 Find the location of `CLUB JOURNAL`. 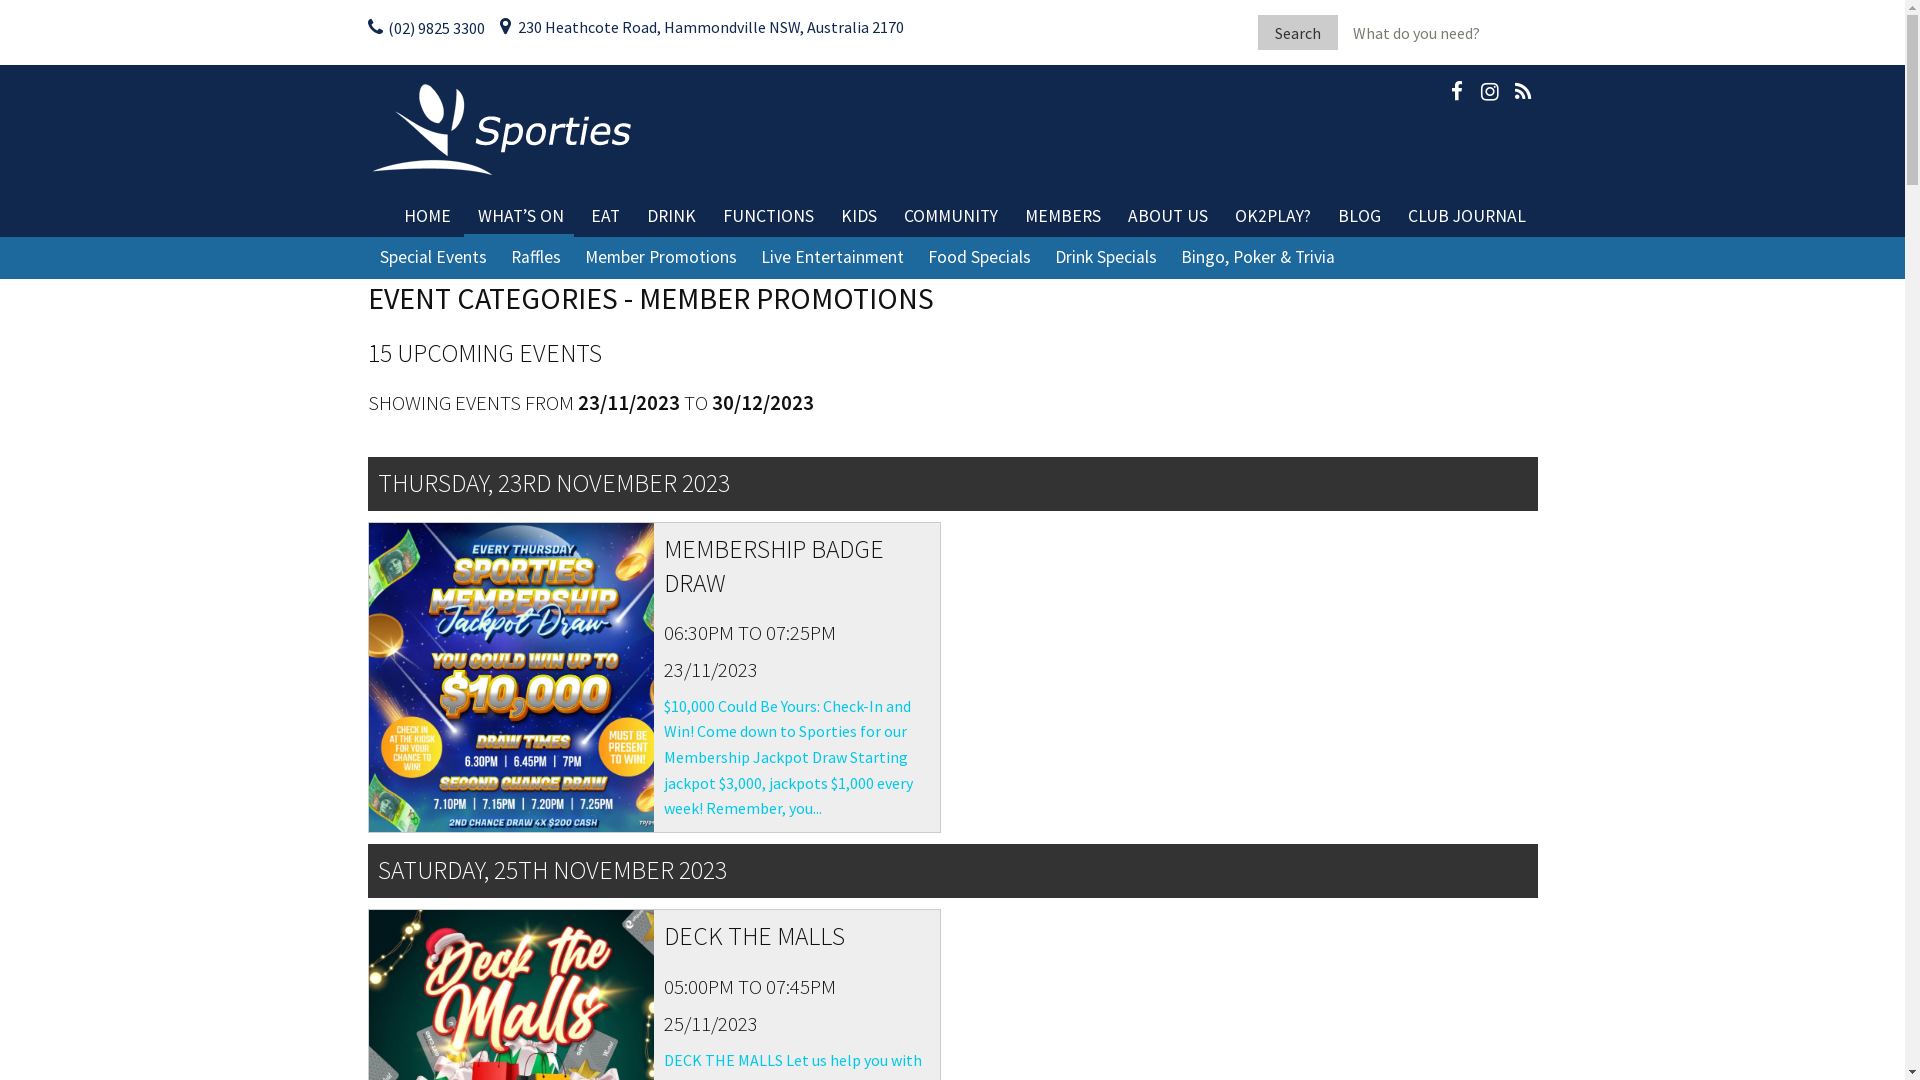

CLUB JOURNAL is located at coordinates (1467, 216).